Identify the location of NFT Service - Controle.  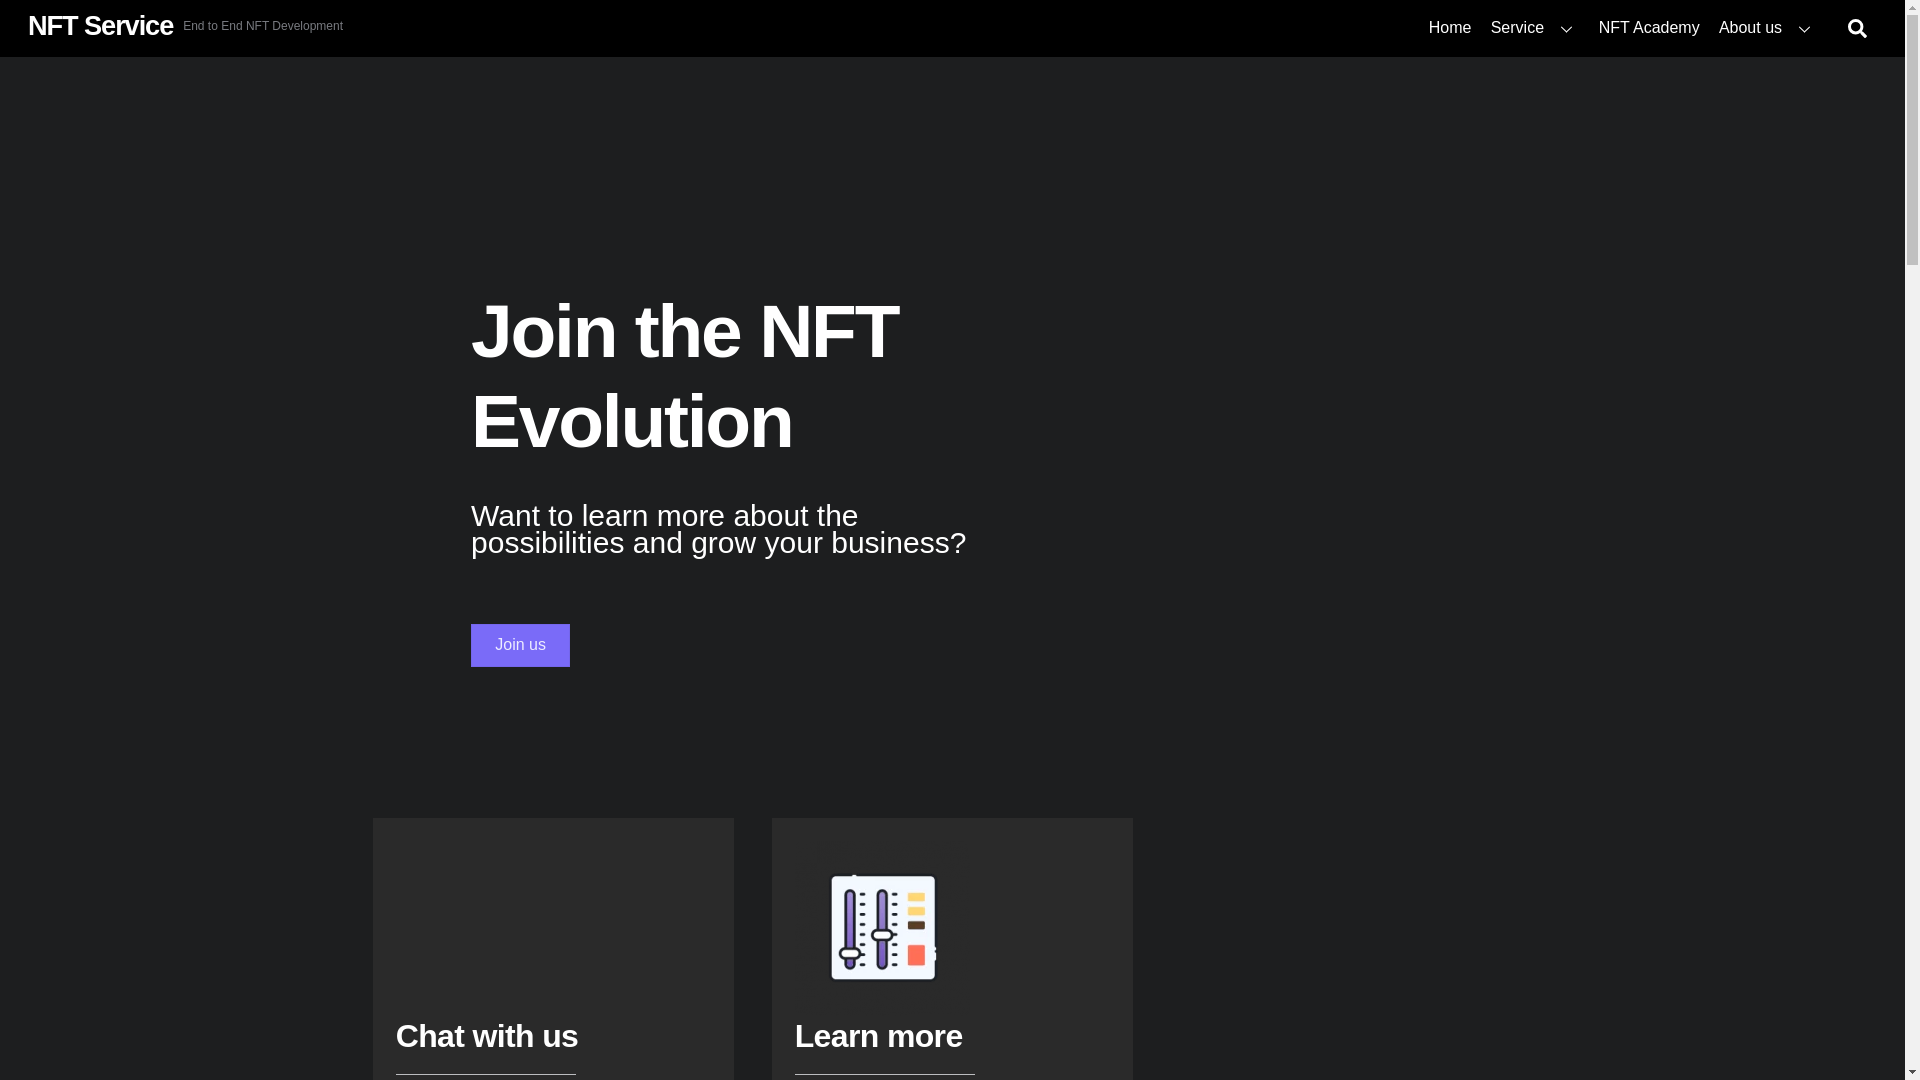
(882, 928).